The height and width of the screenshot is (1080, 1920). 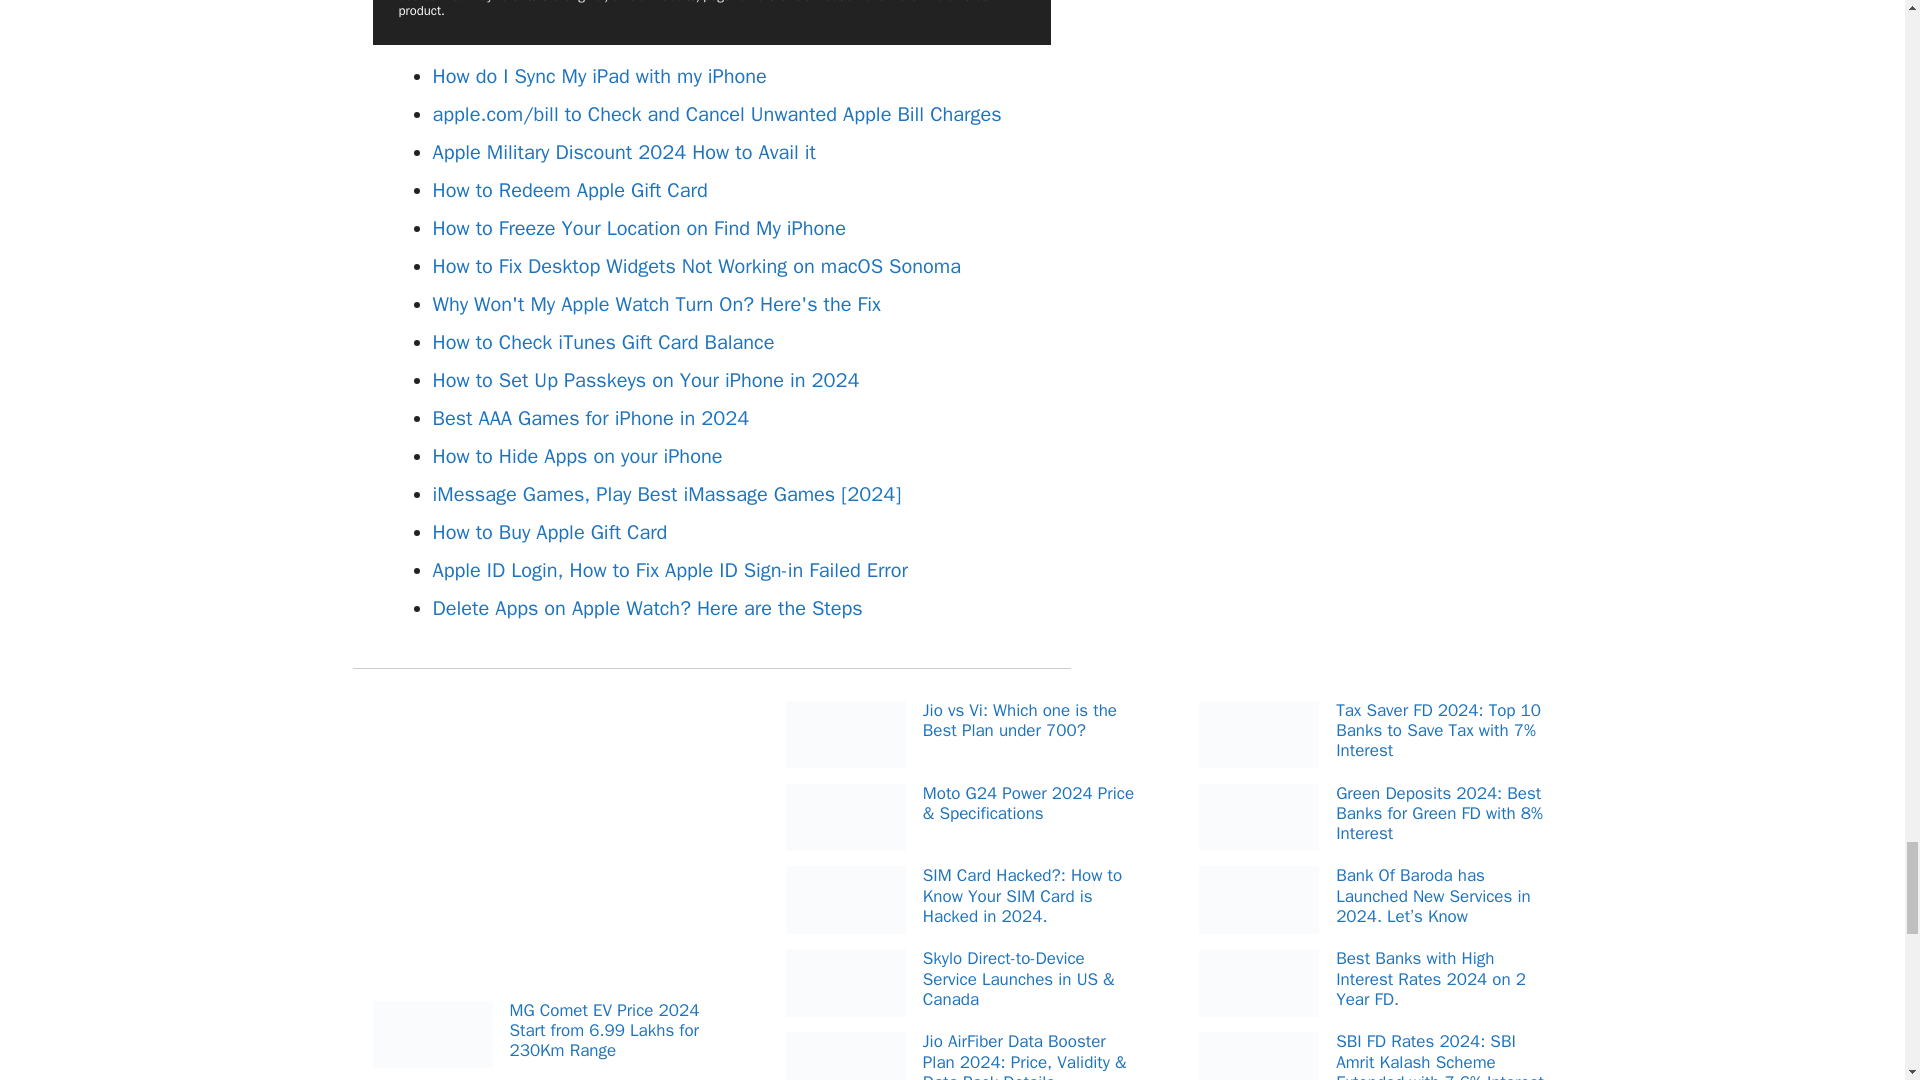 What do you see at coordinates (669, 570) in the screenshot?
I see `Apple ID Login, How to Fix Apple ID Sign-in Failed Error` at bounding box center [669, 570].